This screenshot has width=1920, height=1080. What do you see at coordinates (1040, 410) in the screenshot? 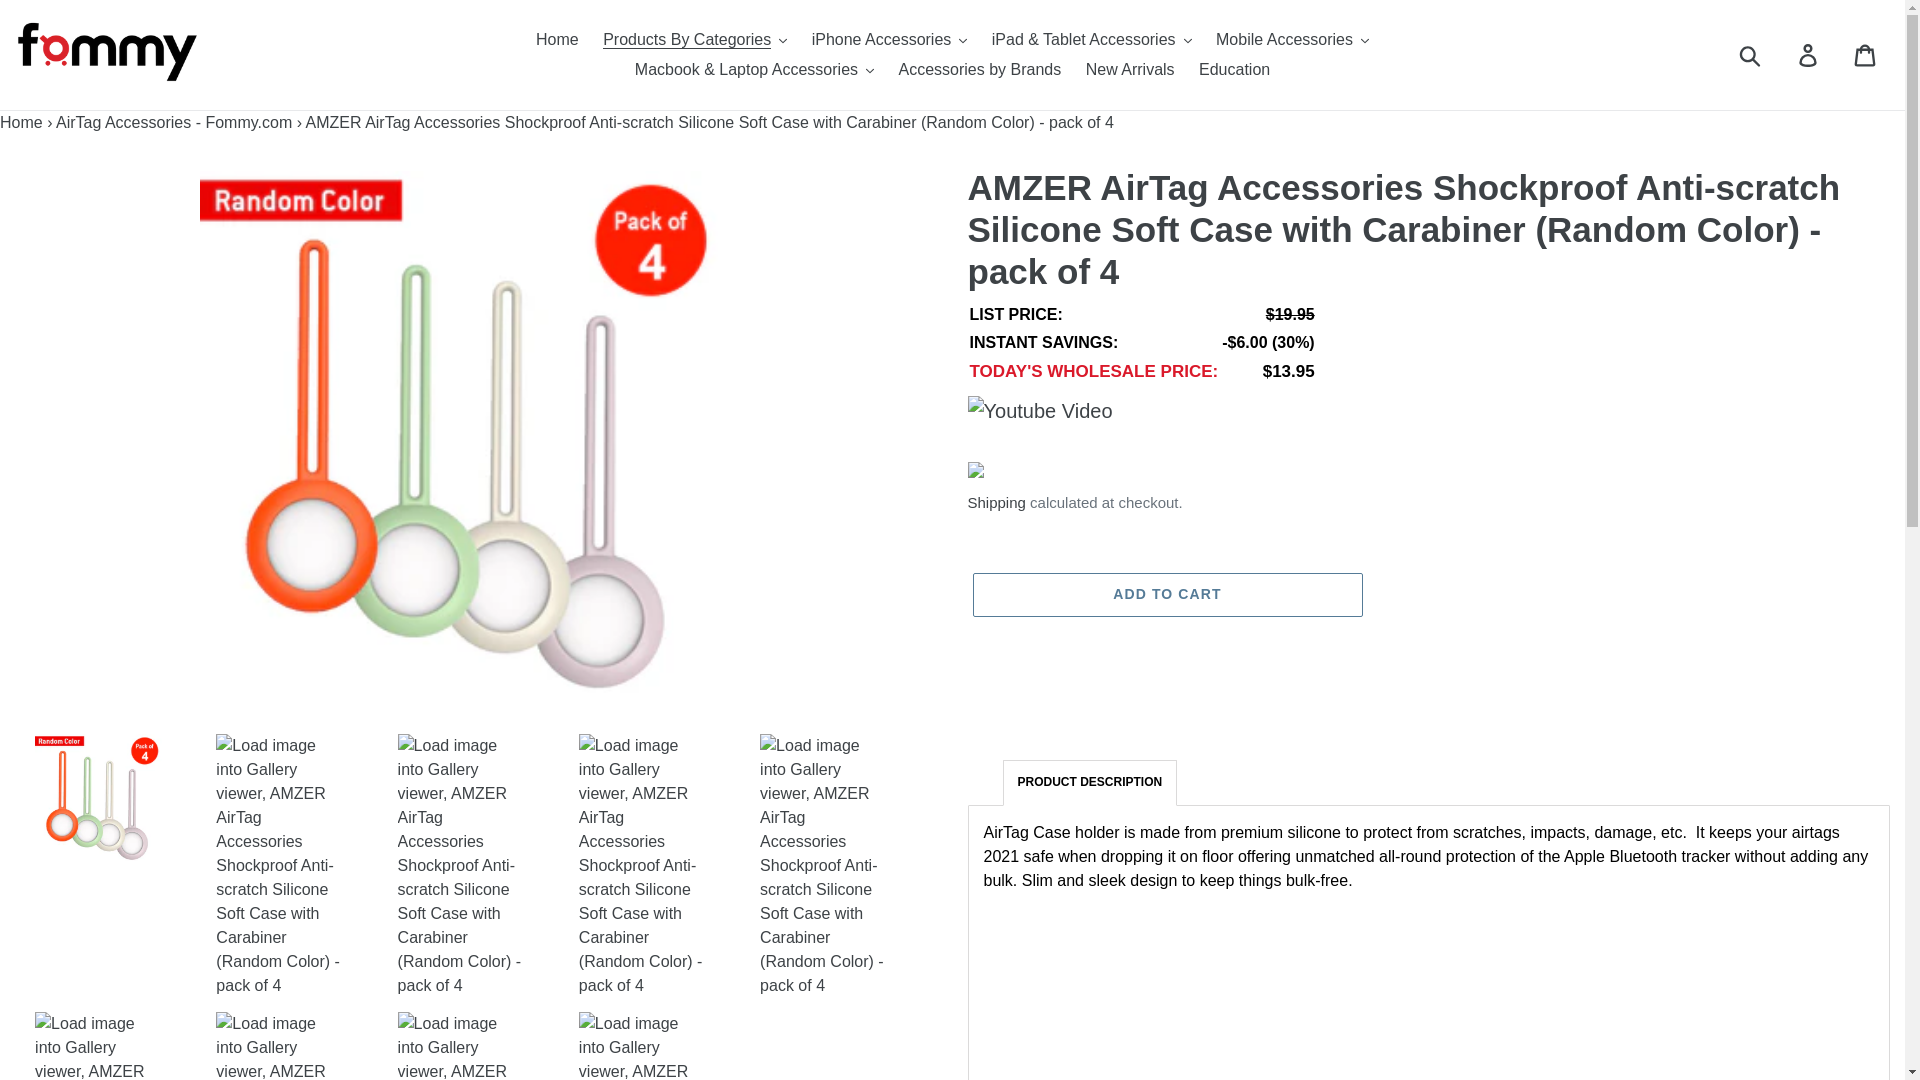
I see `Youtube Video` at bounding box center [1040, 410].